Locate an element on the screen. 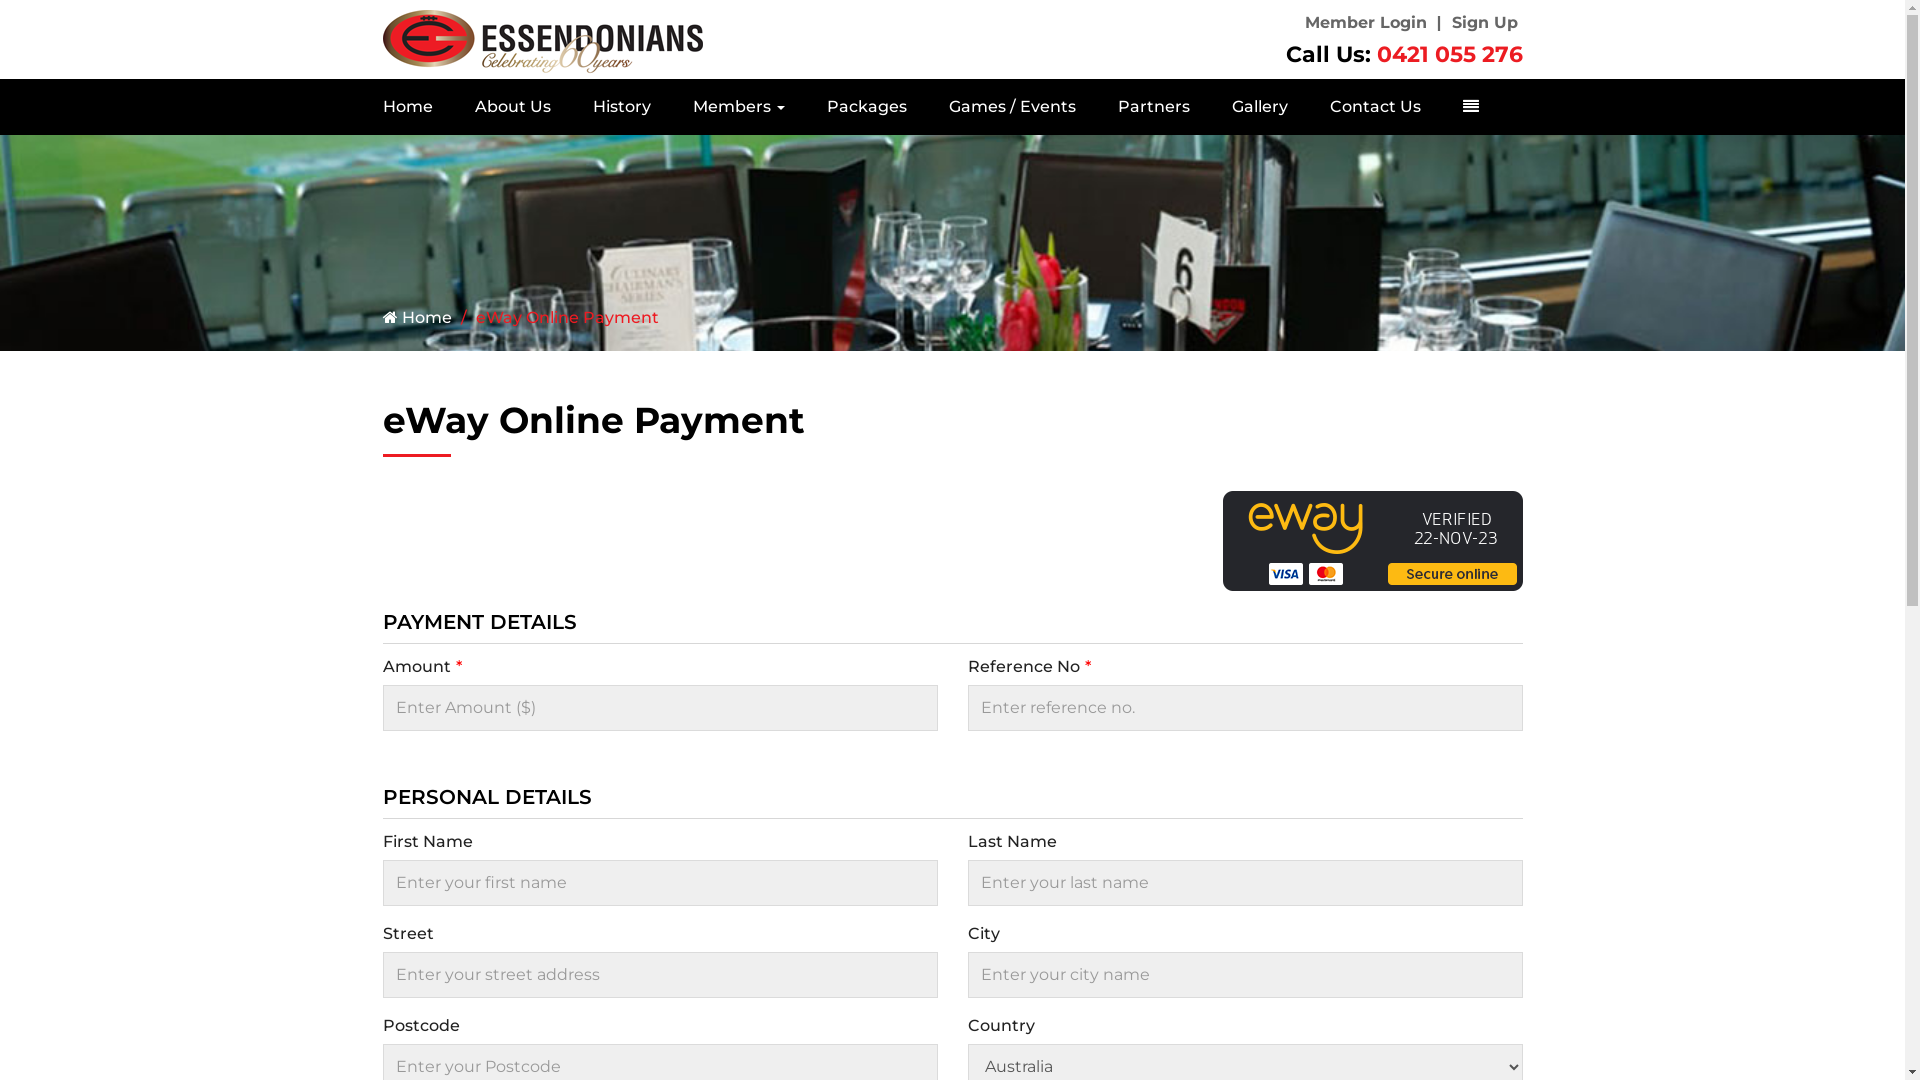  eWAY Payment Gateway is located at coordinates (1372, 540).